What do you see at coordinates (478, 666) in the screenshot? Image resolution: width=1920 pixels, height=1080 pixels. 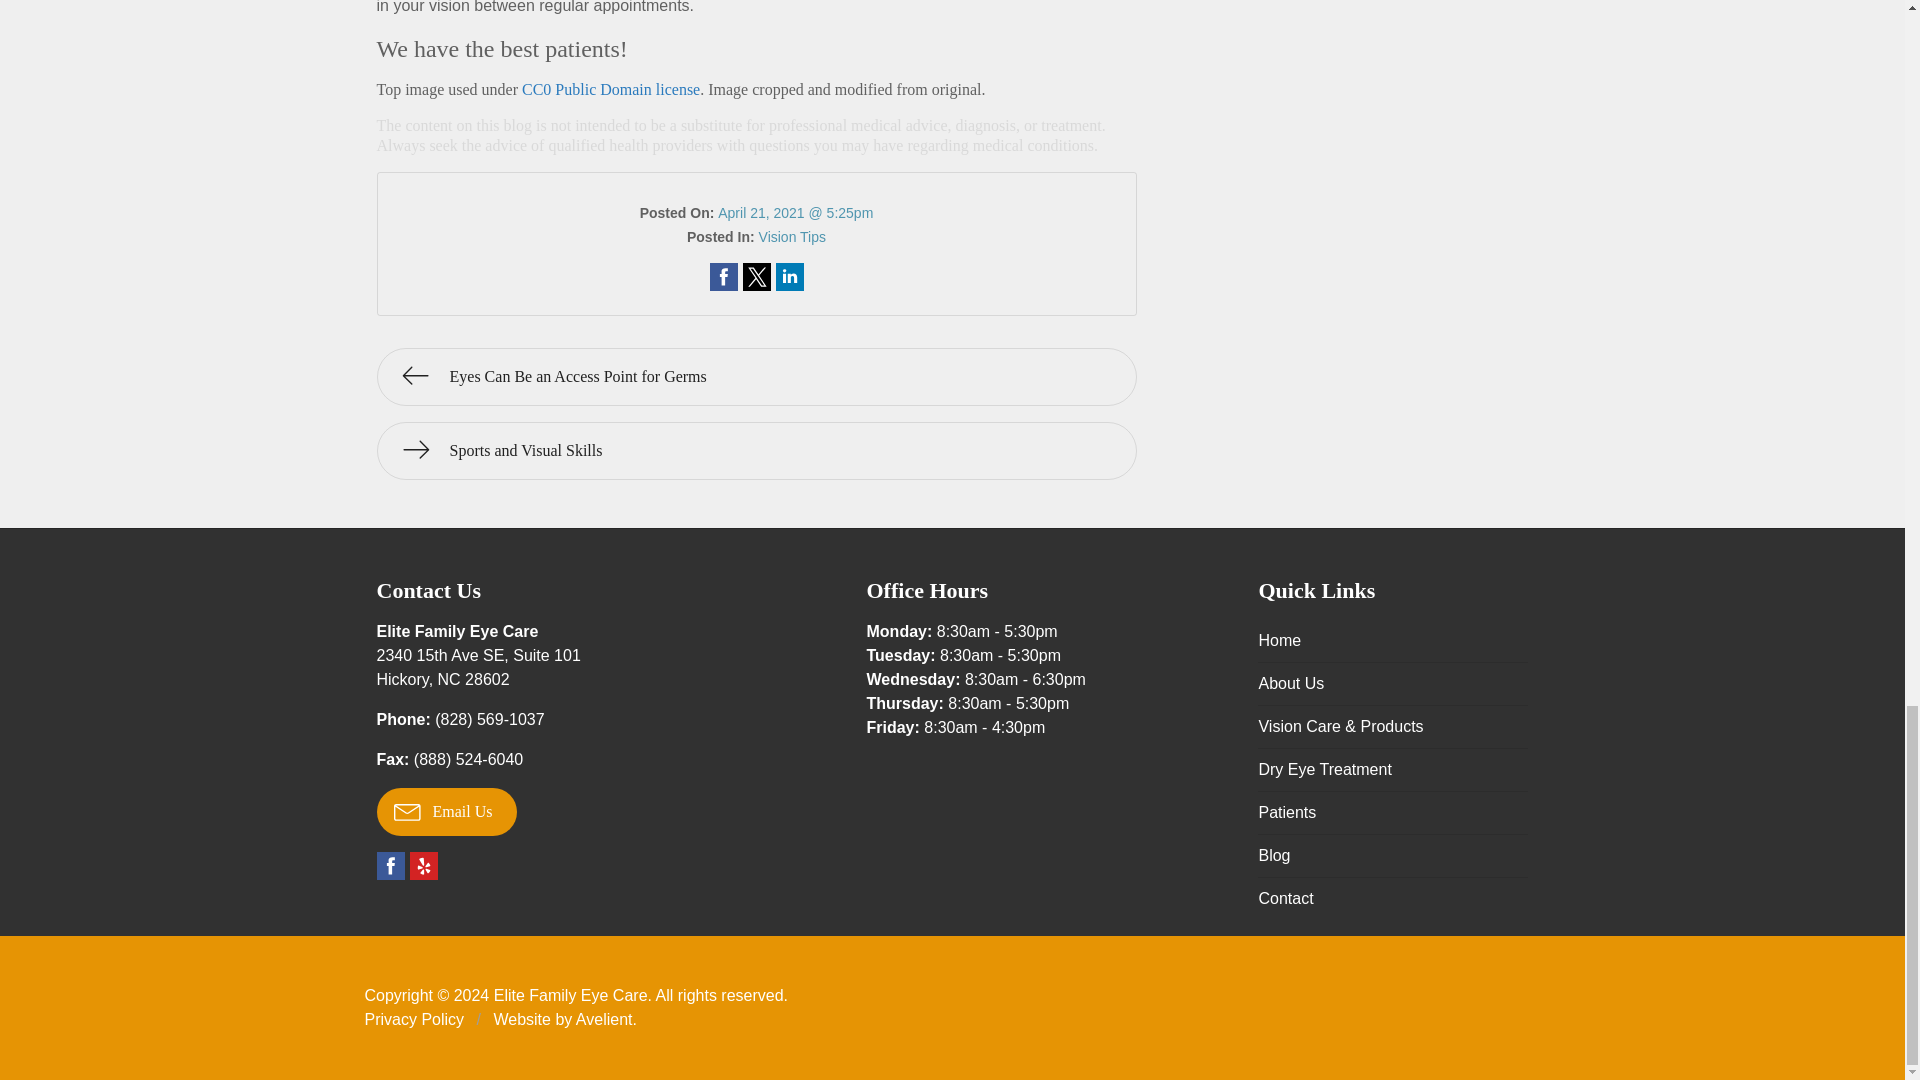 I see `Open this address in Google Maps` at bounding box center [478, 666].